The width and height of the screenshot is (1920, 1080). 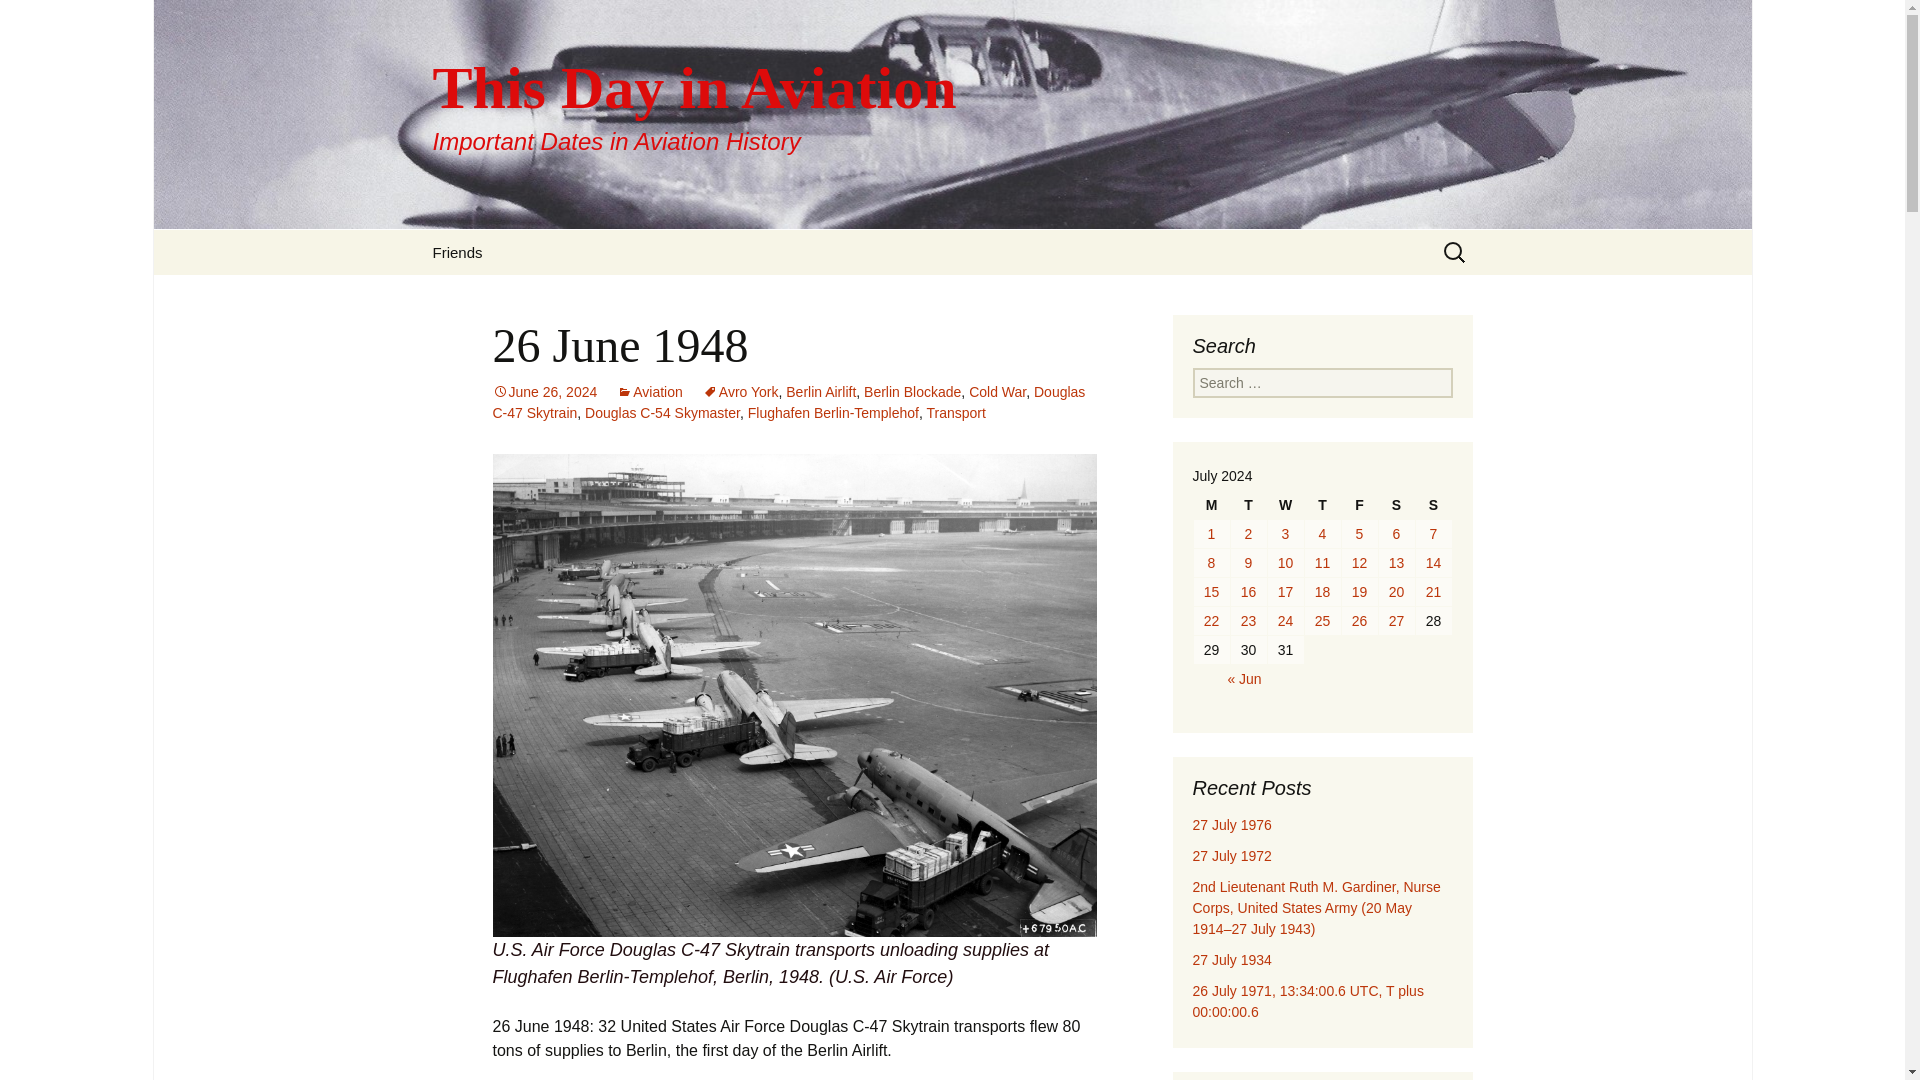 I want to click on Monday, so click(x=1212, y=505).